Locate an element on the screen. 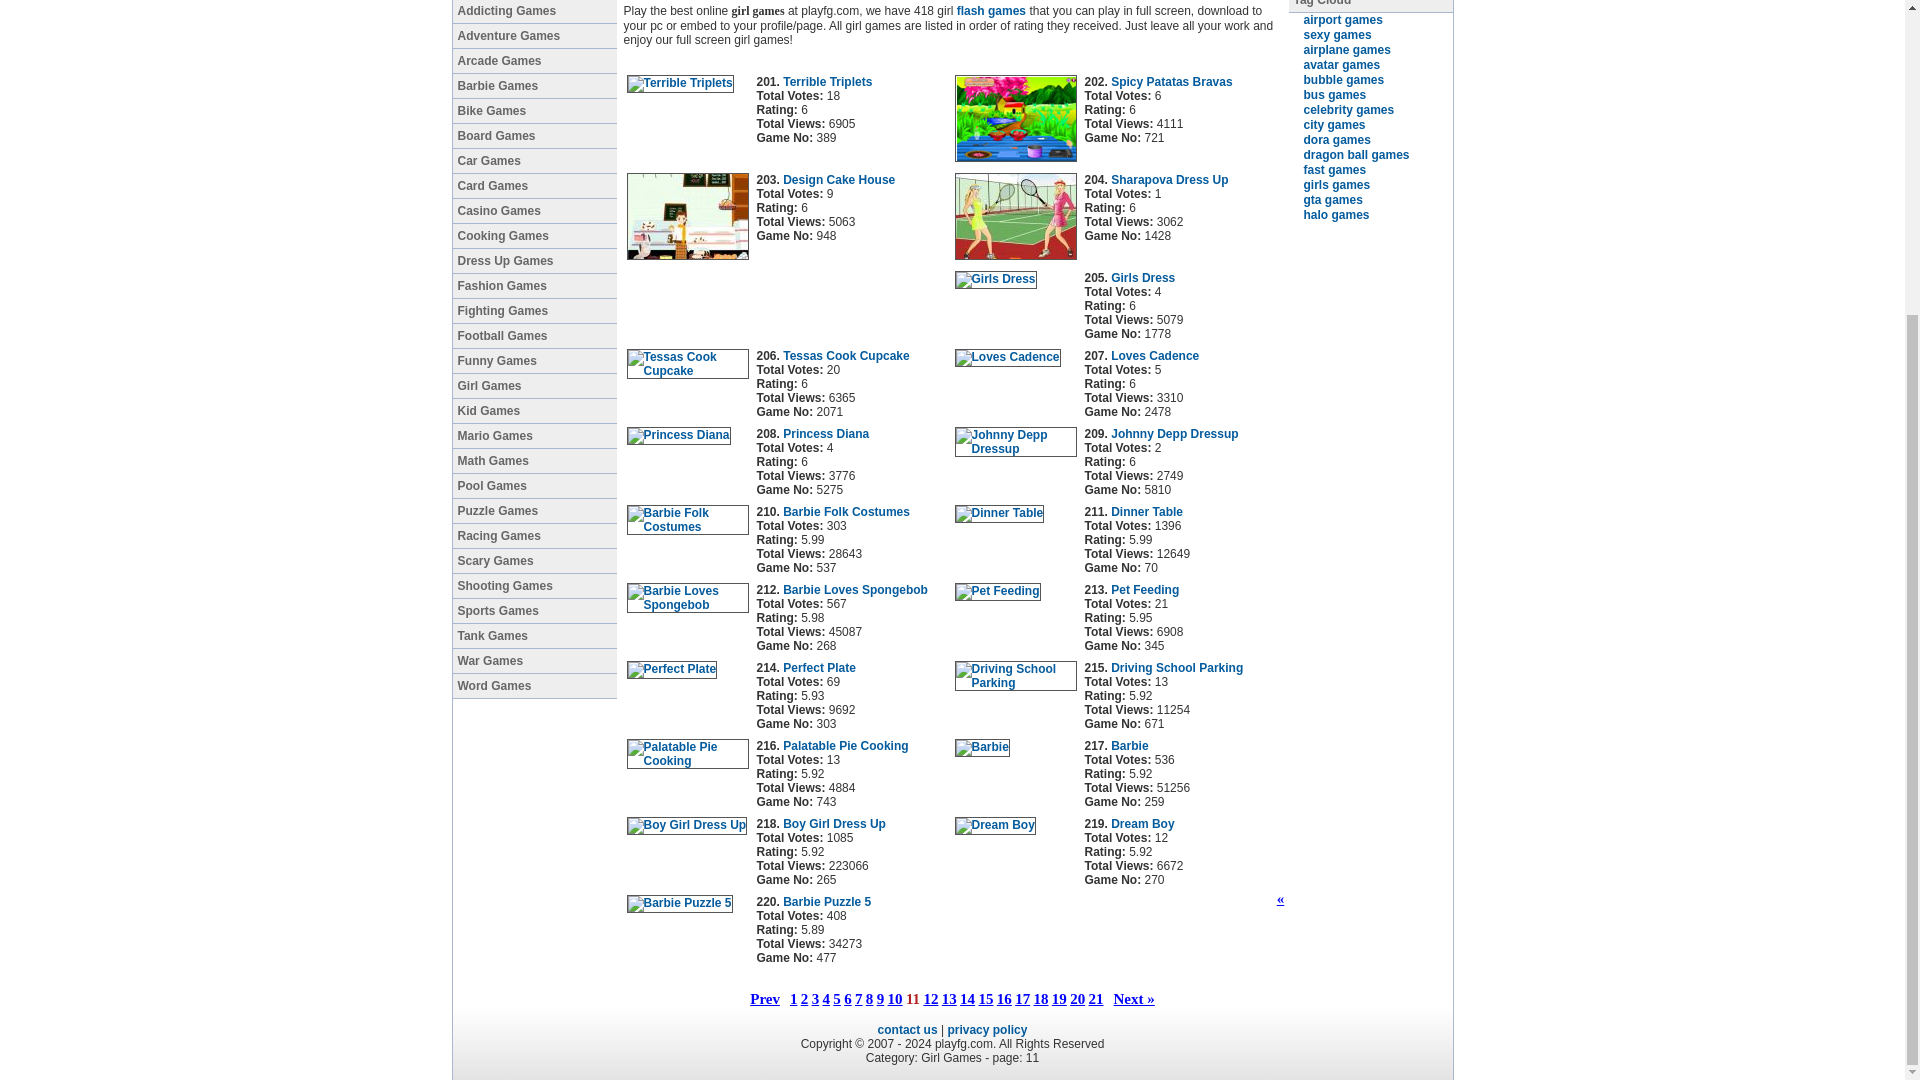 This screenshot has width=1920, height=1080. Racing Games is located at coordinates (534, 536).